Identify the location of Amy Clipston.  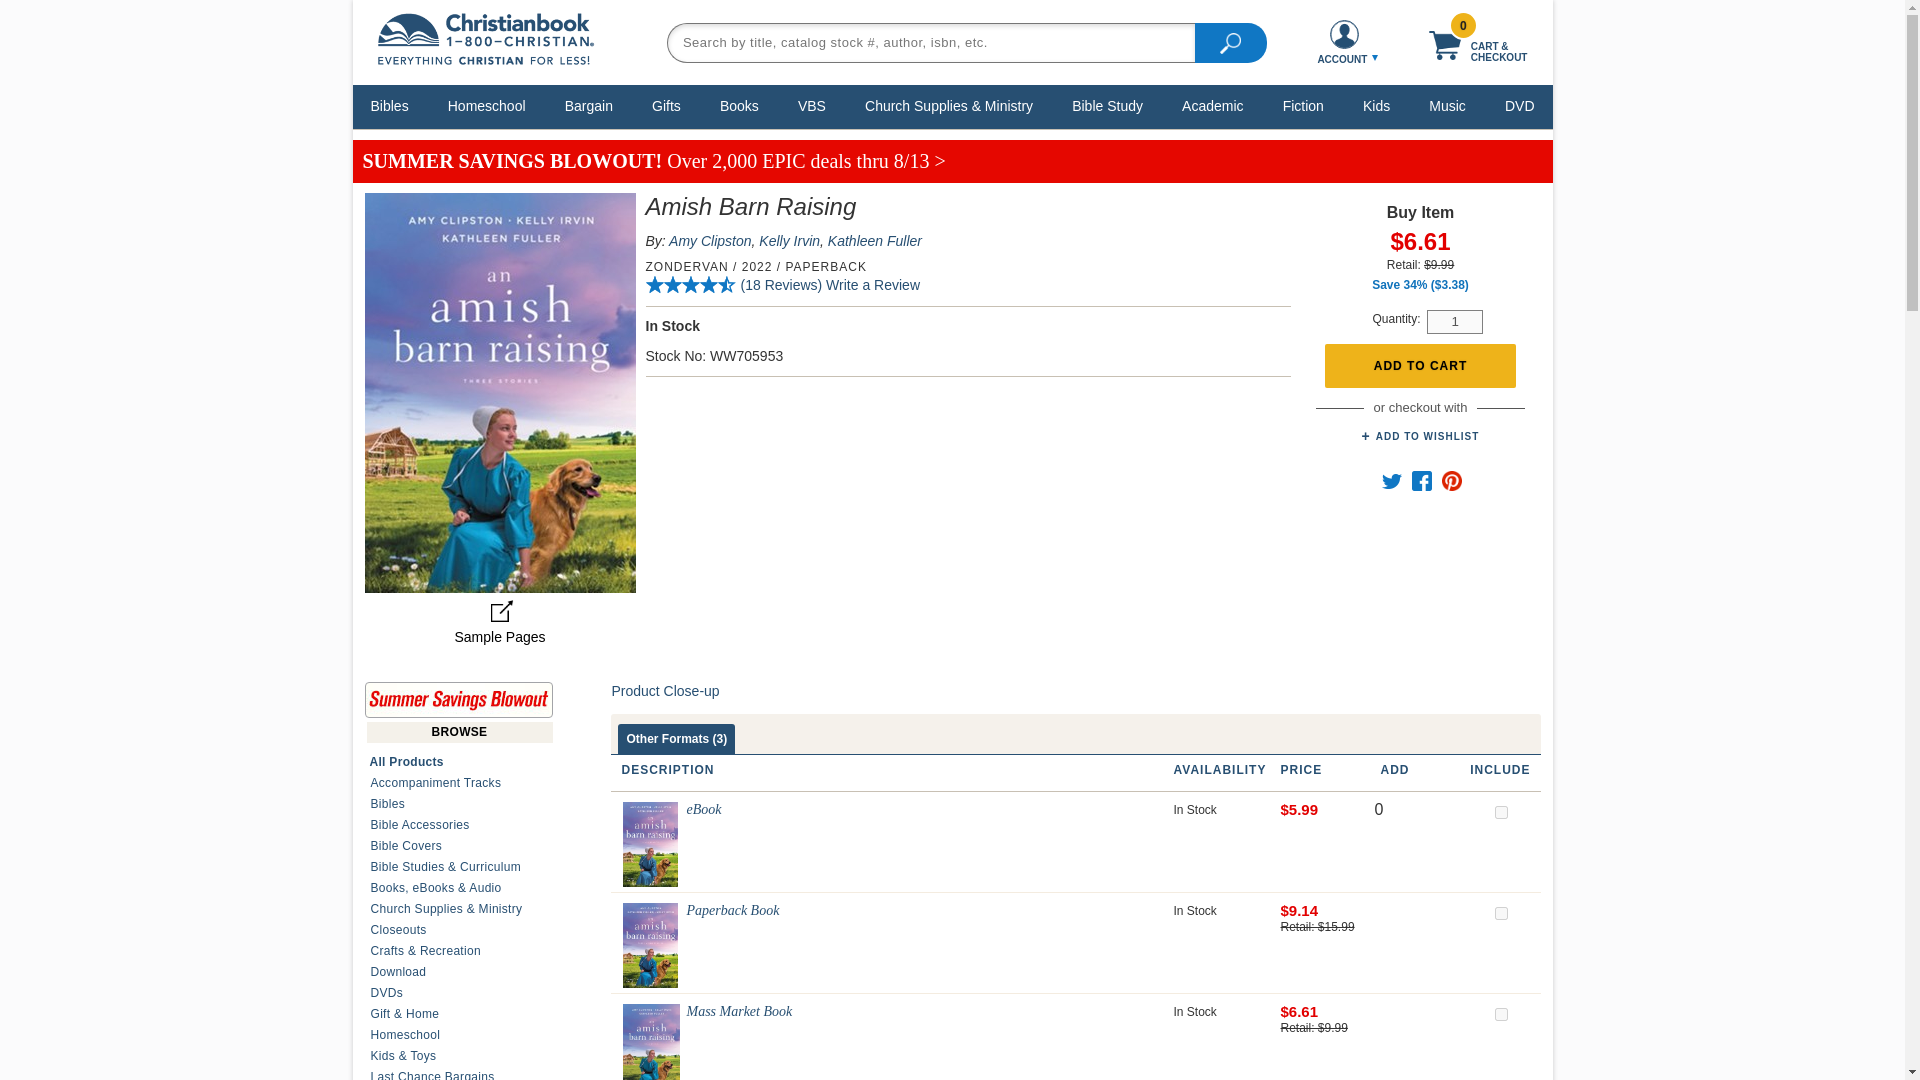
(709, 241).